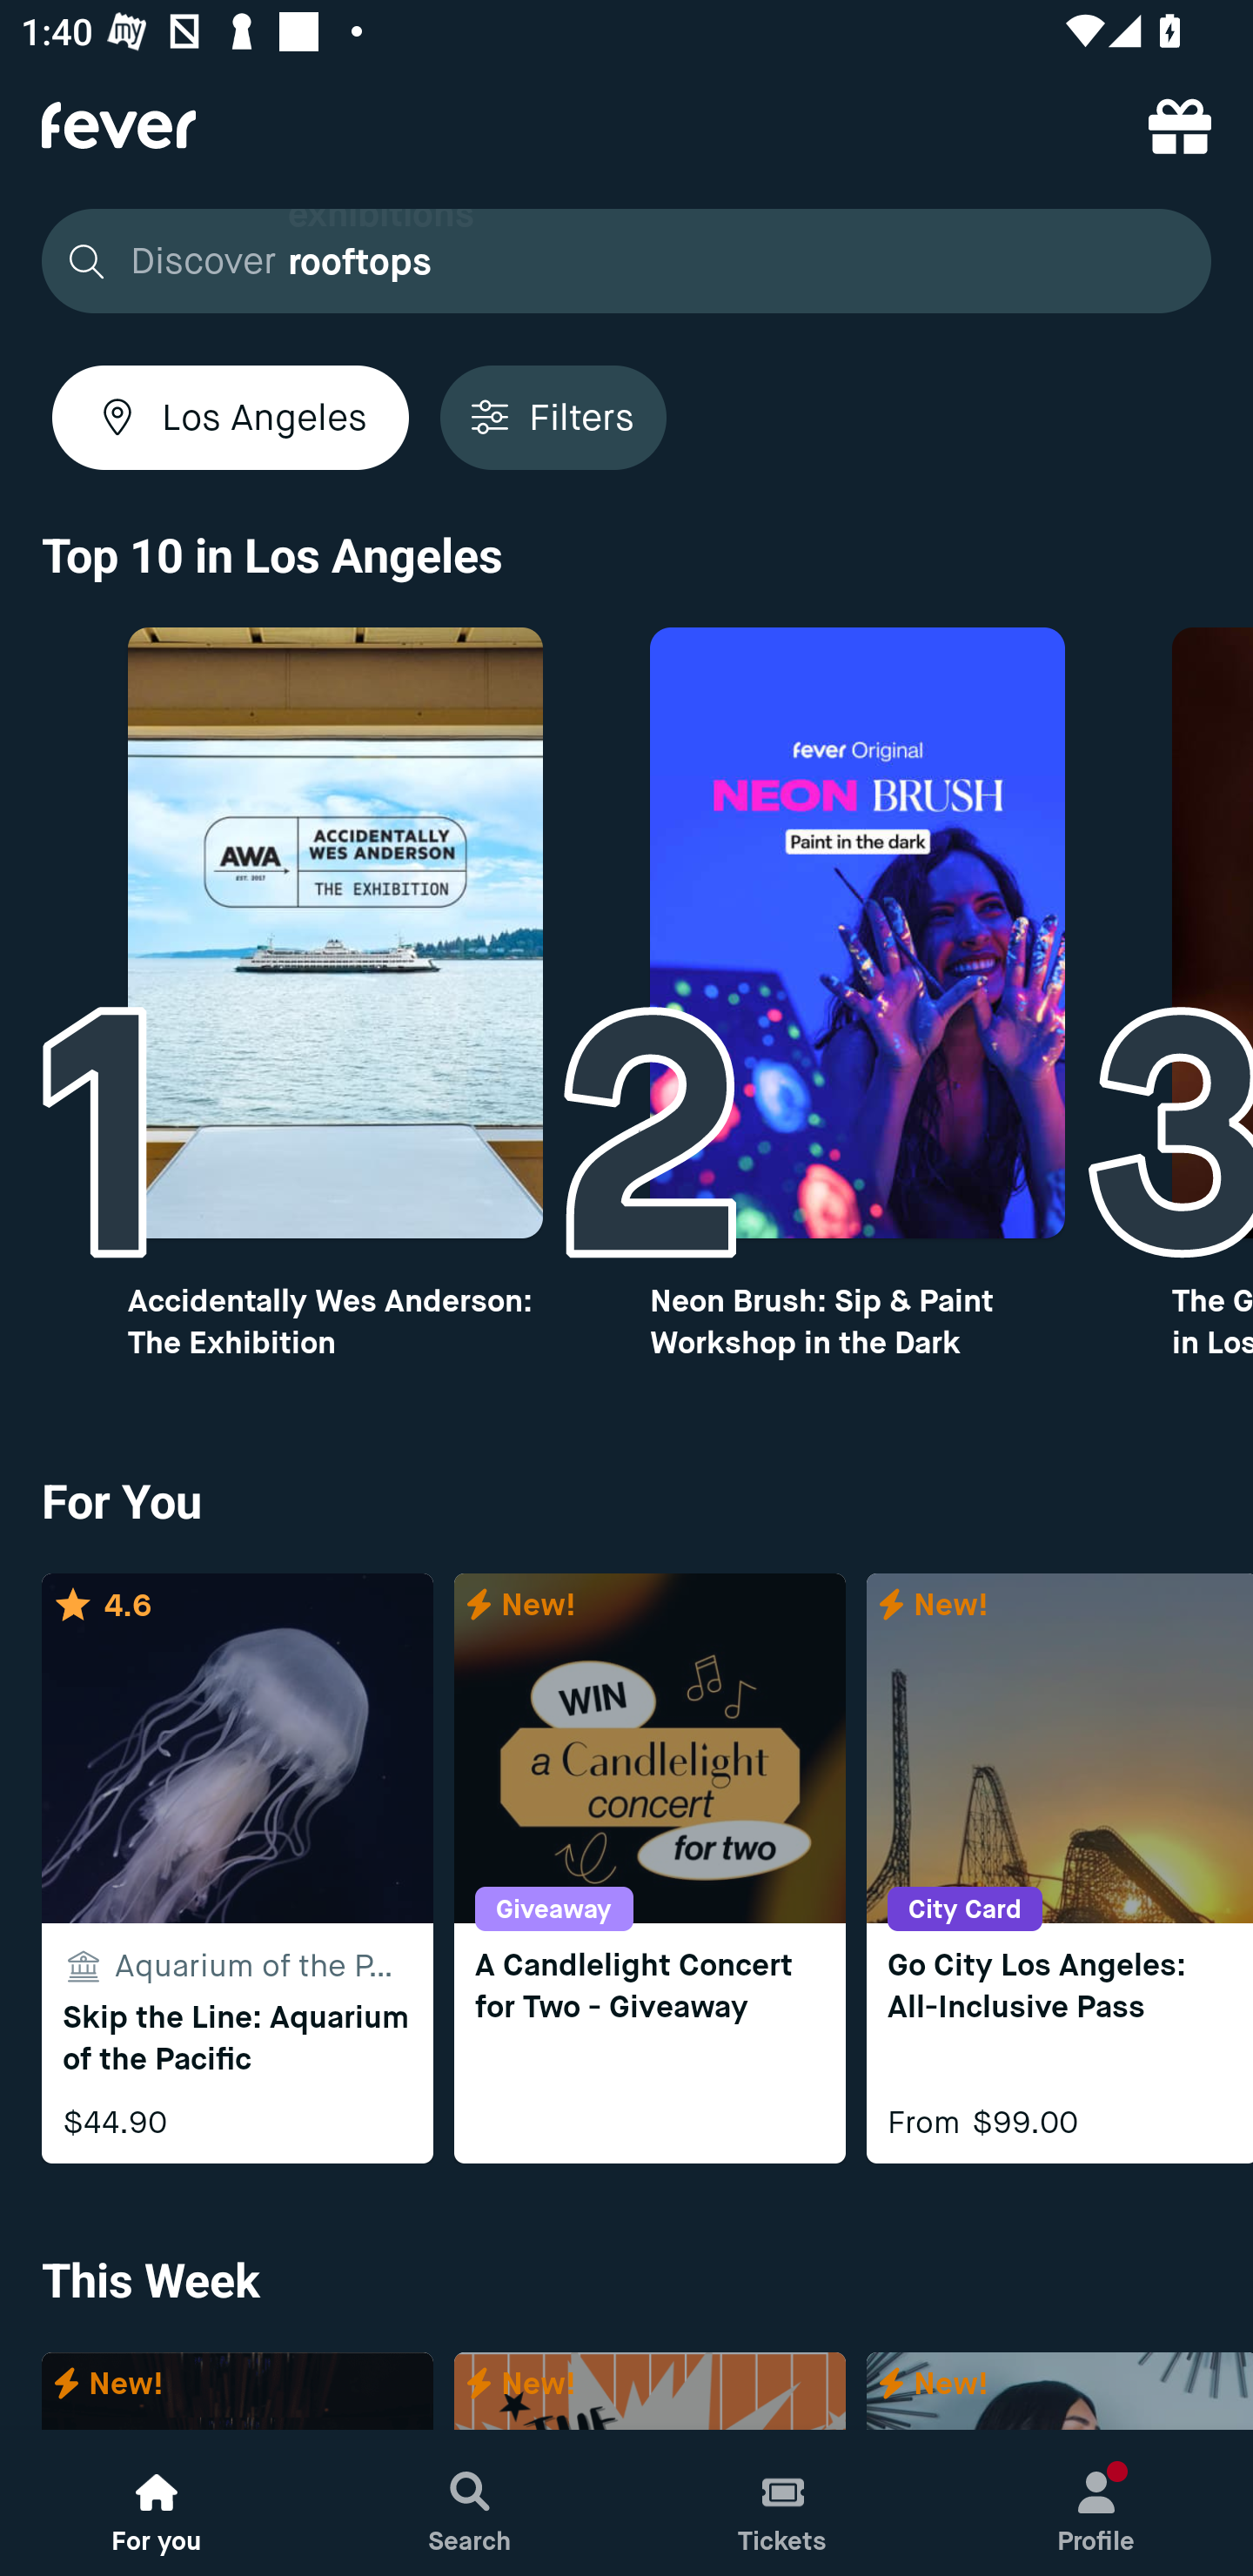 The width and height of the screenshot is (1253, 2576). Describe the element at coordinates (1096, 2503) in the screenshot. I see `Profile, New notification Profile` at that location.